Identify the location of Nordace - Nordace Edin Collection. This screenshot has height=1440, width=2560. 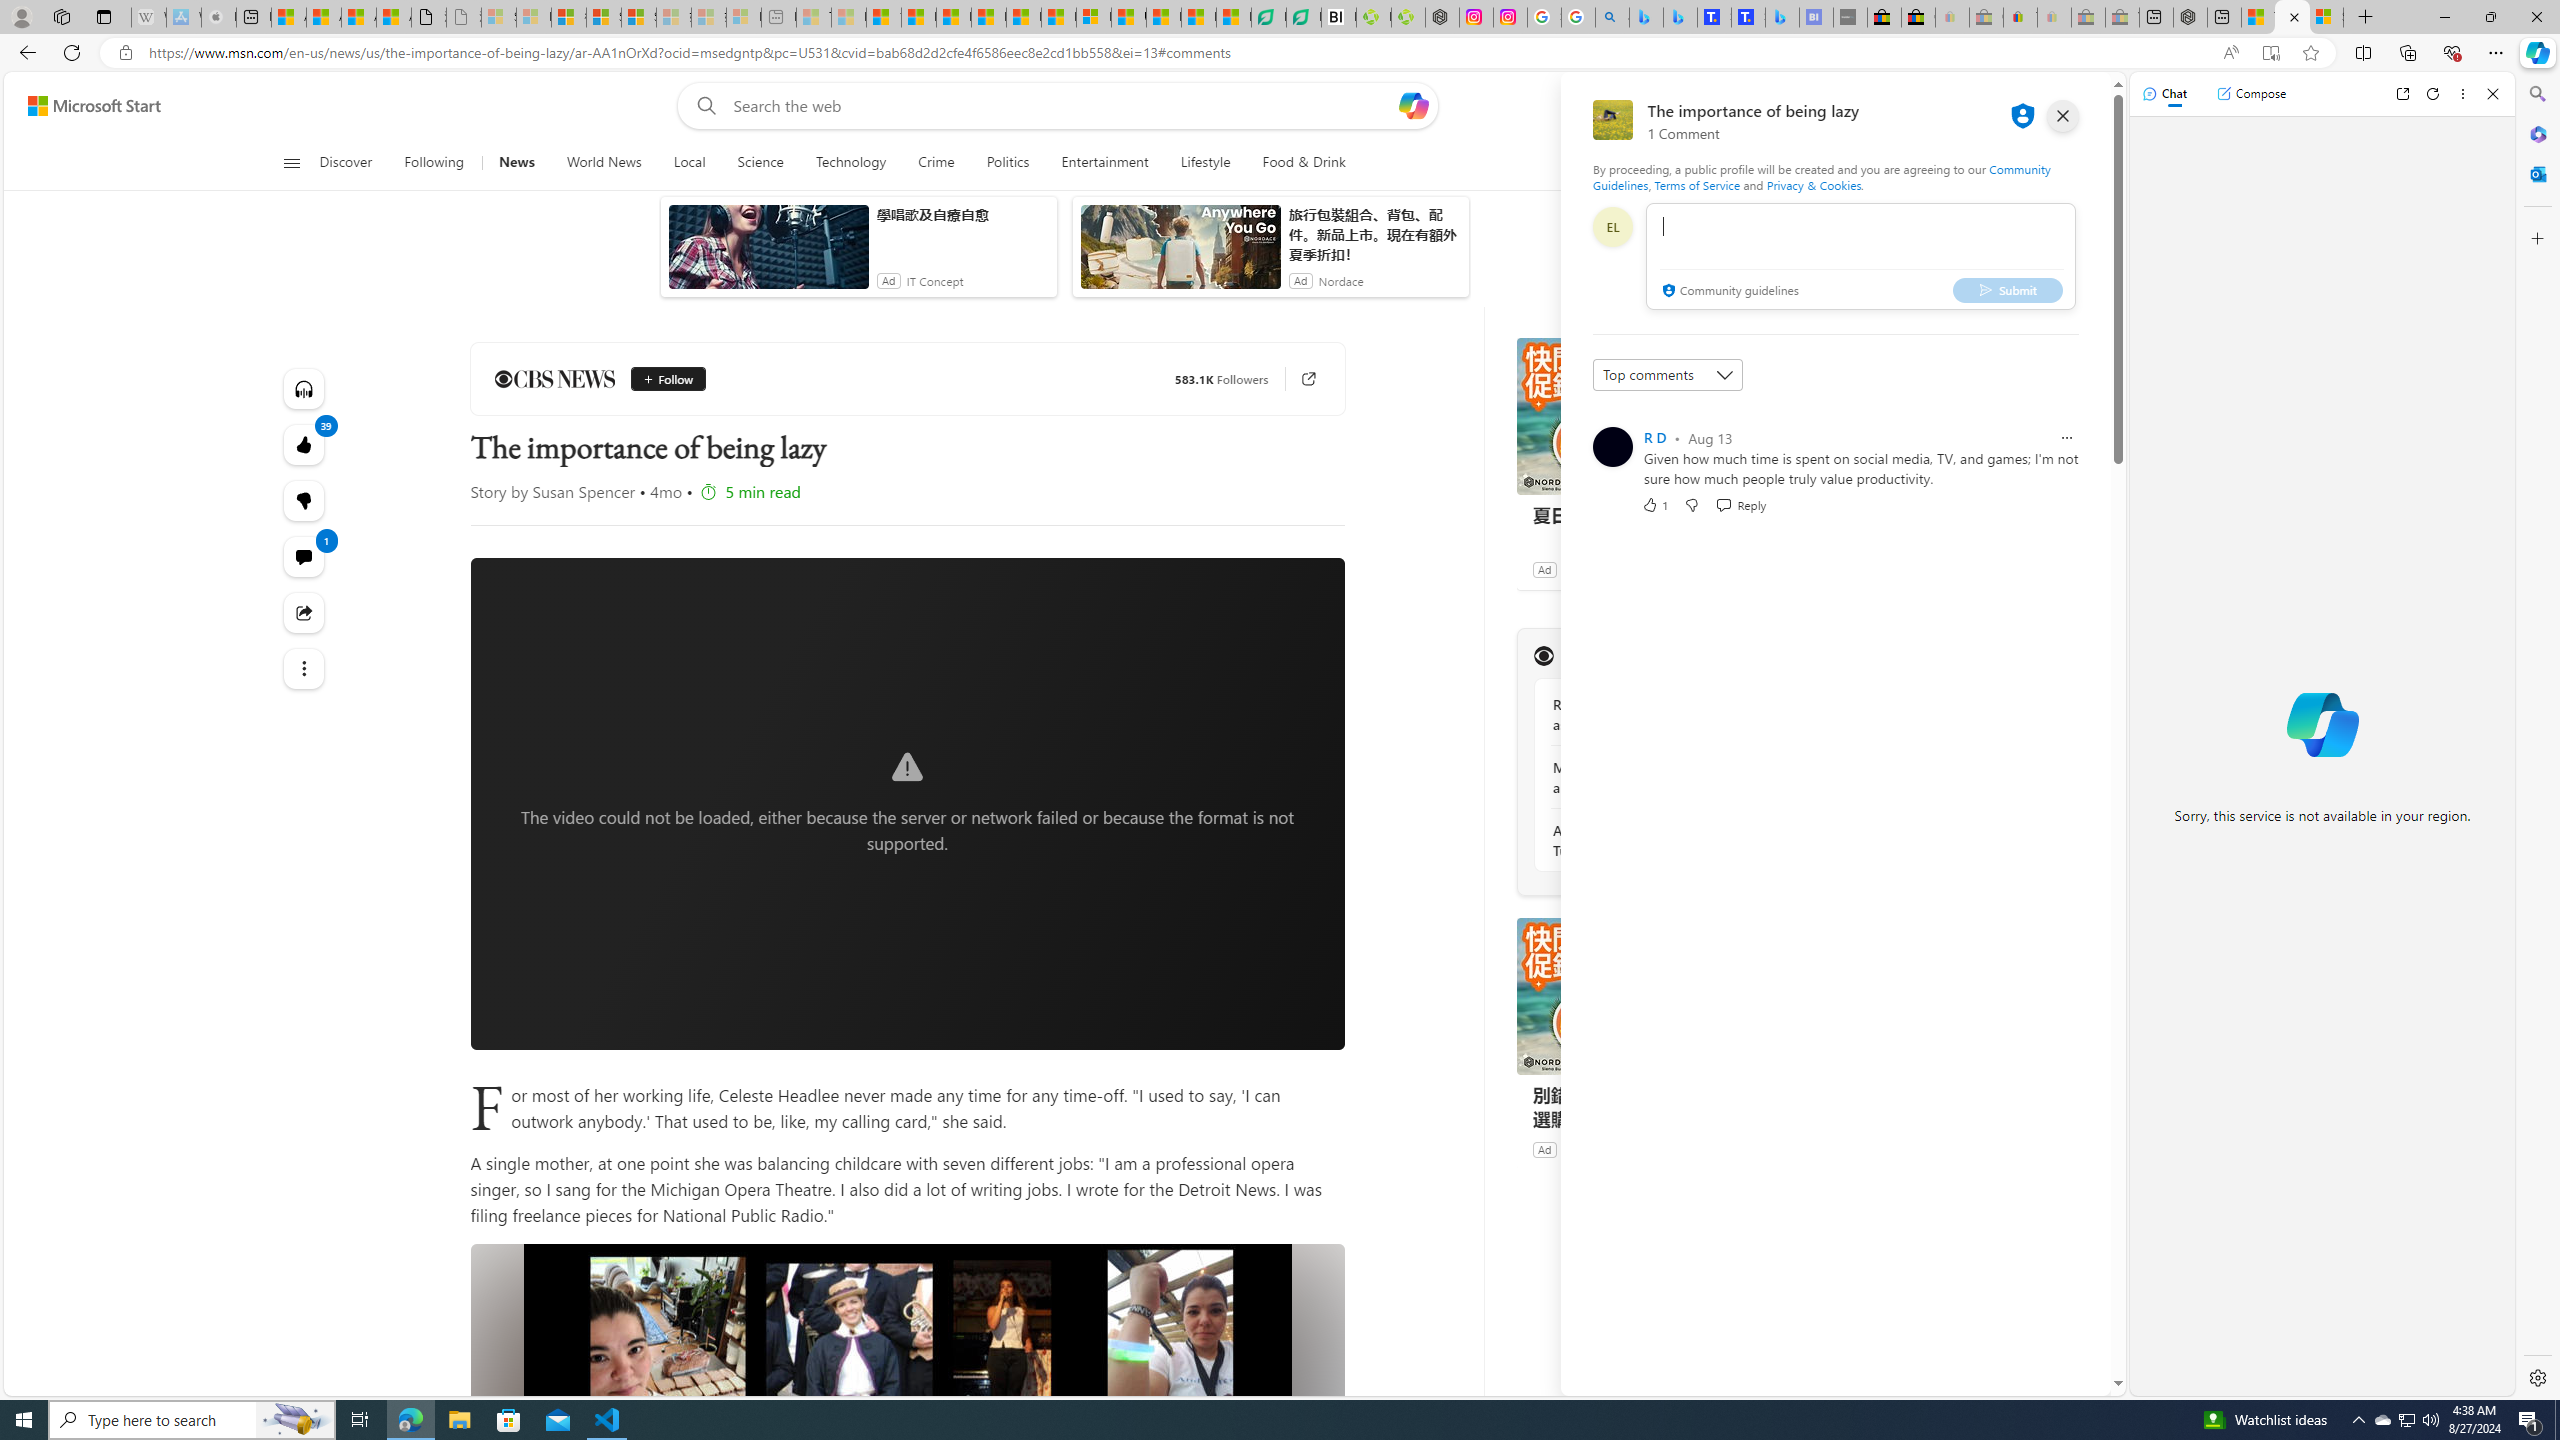
(1442, 17).